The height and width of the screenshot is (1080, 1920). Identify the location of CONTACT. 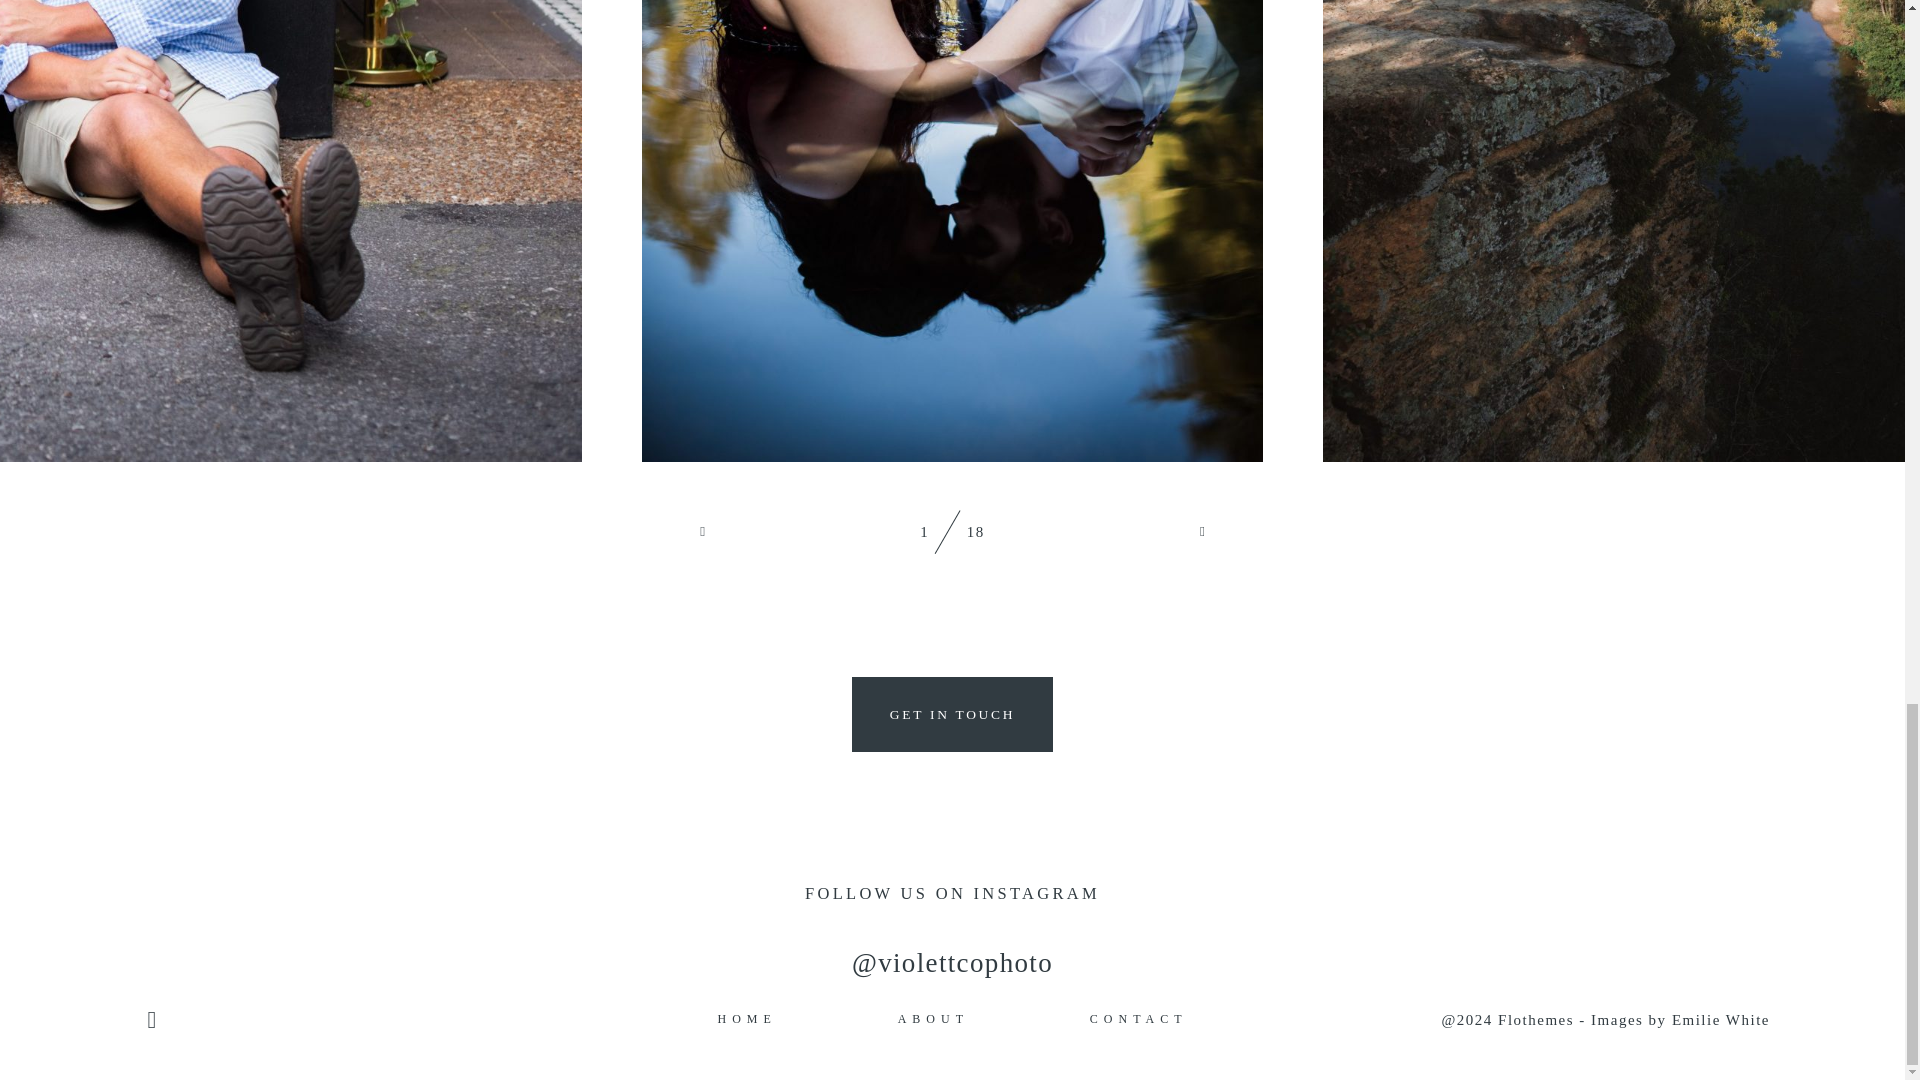
(1139, 1018).